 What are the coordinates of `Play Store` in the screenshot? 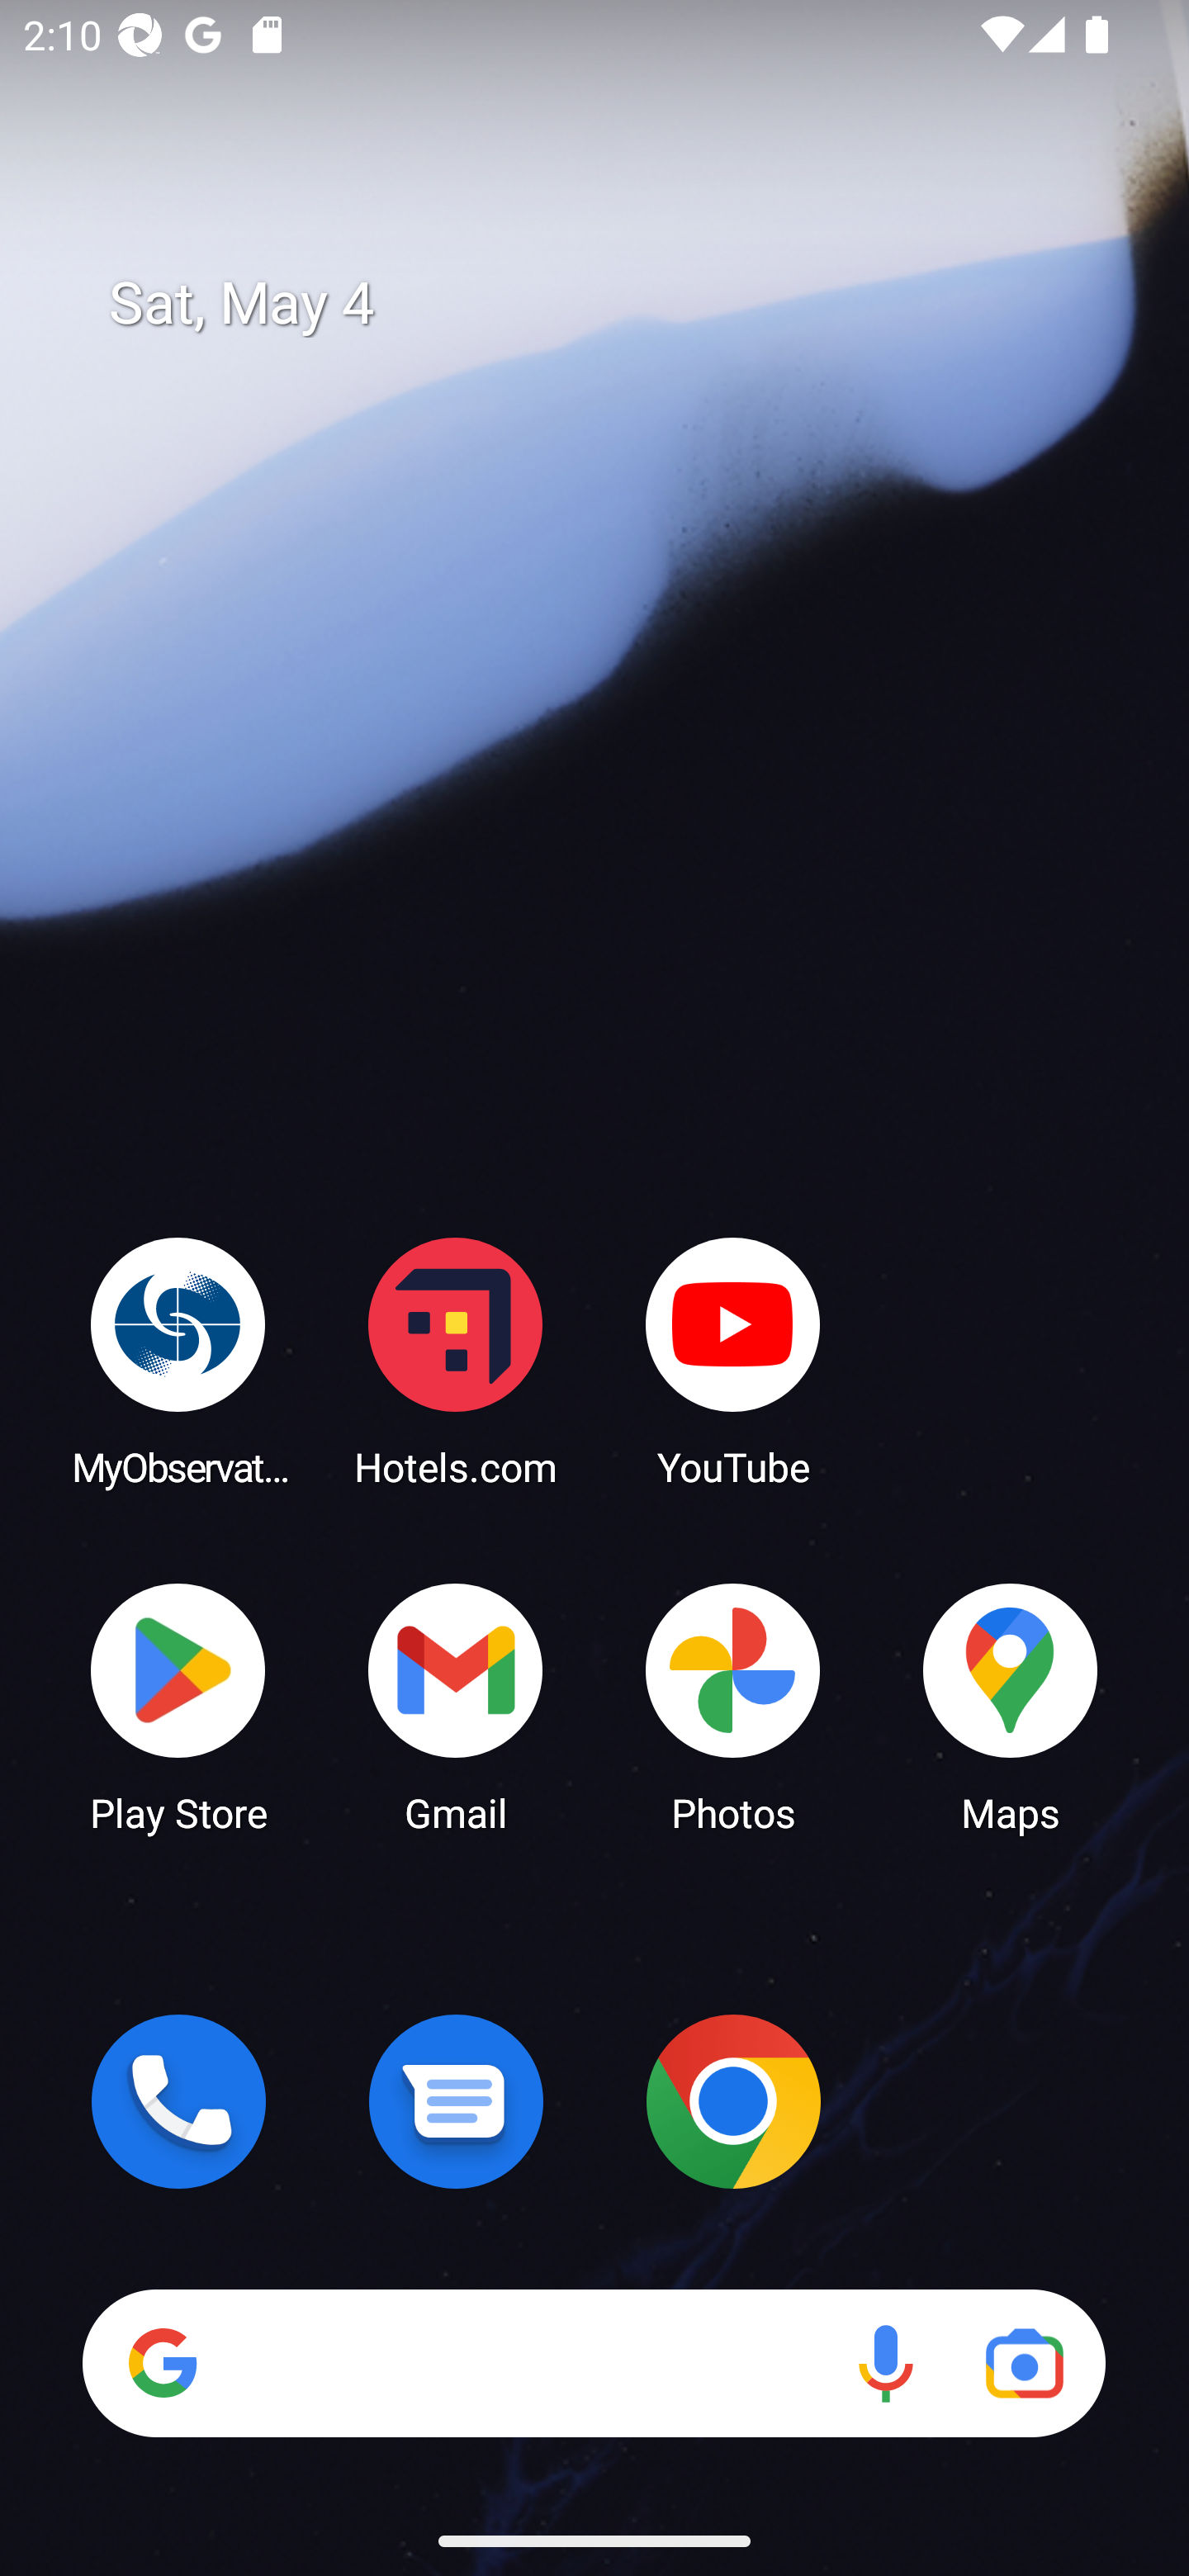 It's located at (178, 1706).